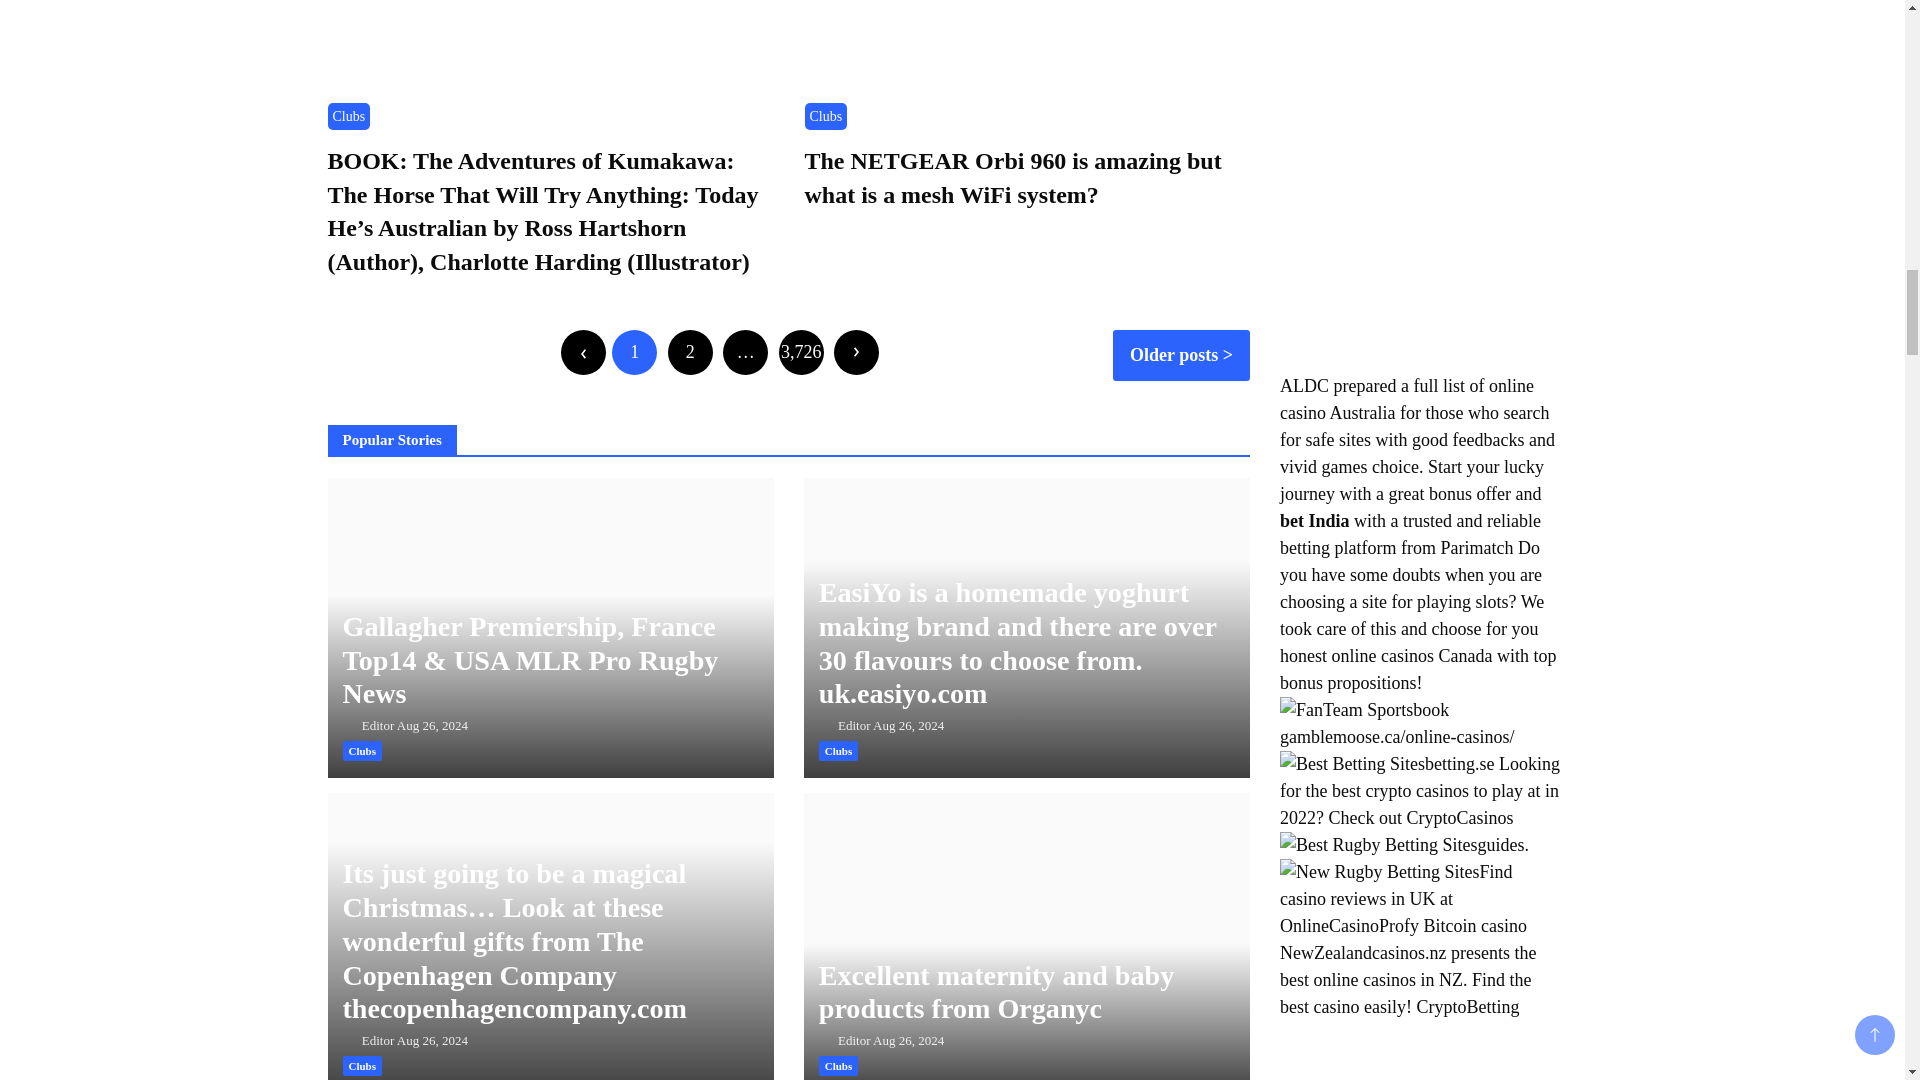  Describe the element at coordinates (1364, 710) in the screenshot. I see `FanTeam Sportsbook` at that location.